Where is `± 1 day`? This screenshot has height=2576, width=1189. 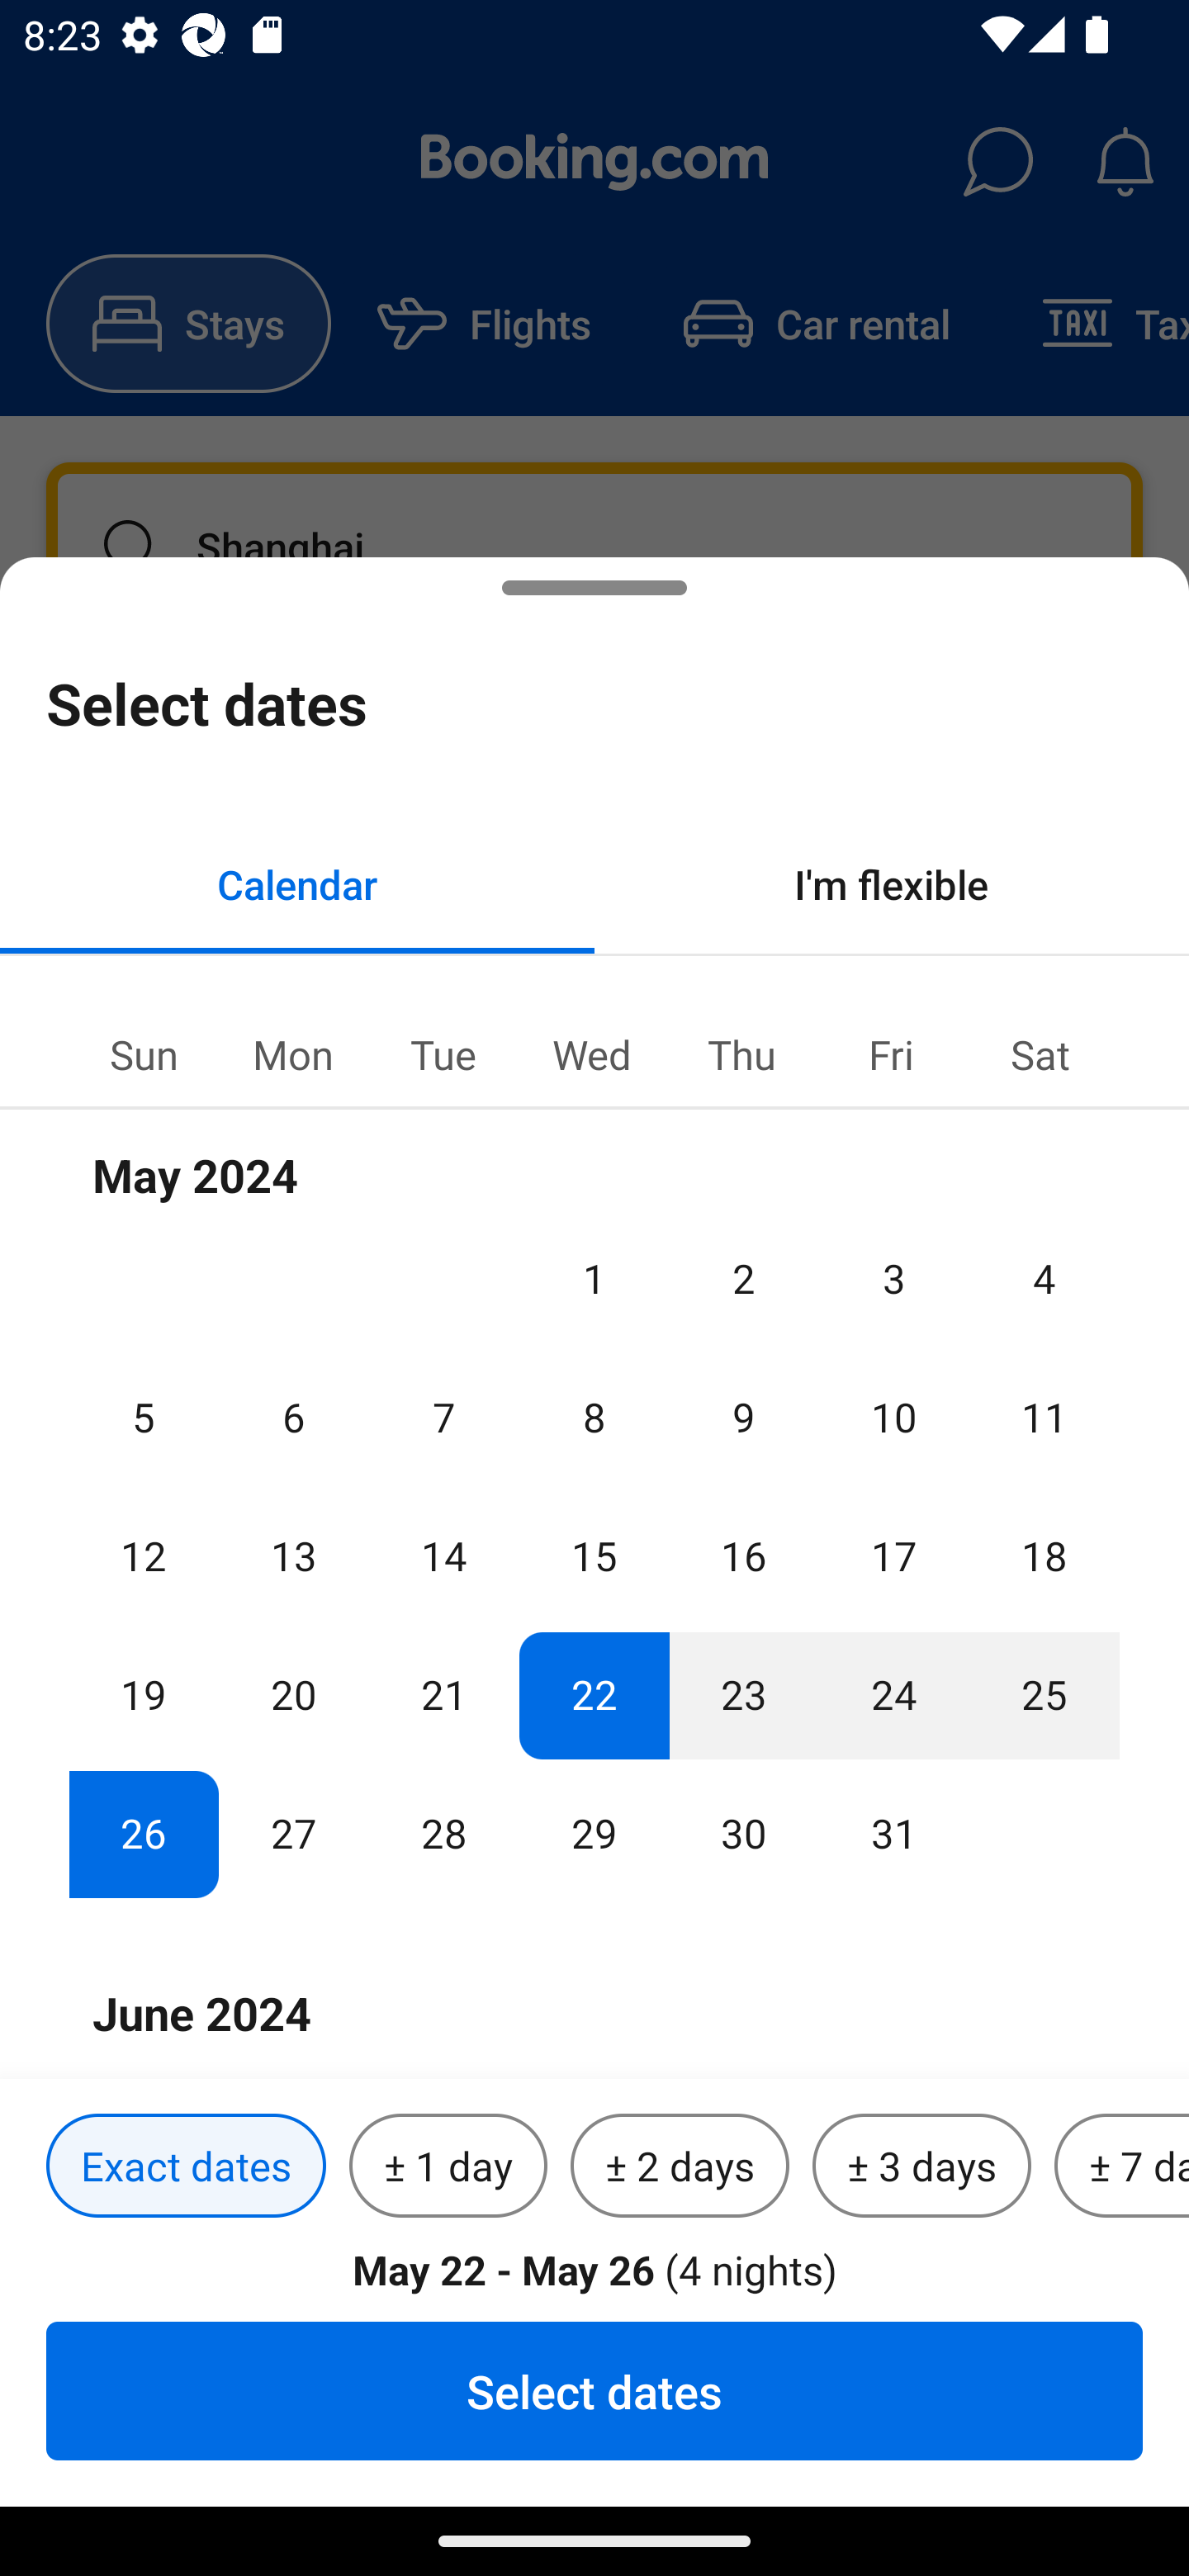 ± 1 day is located at coordinates (448, 2166).